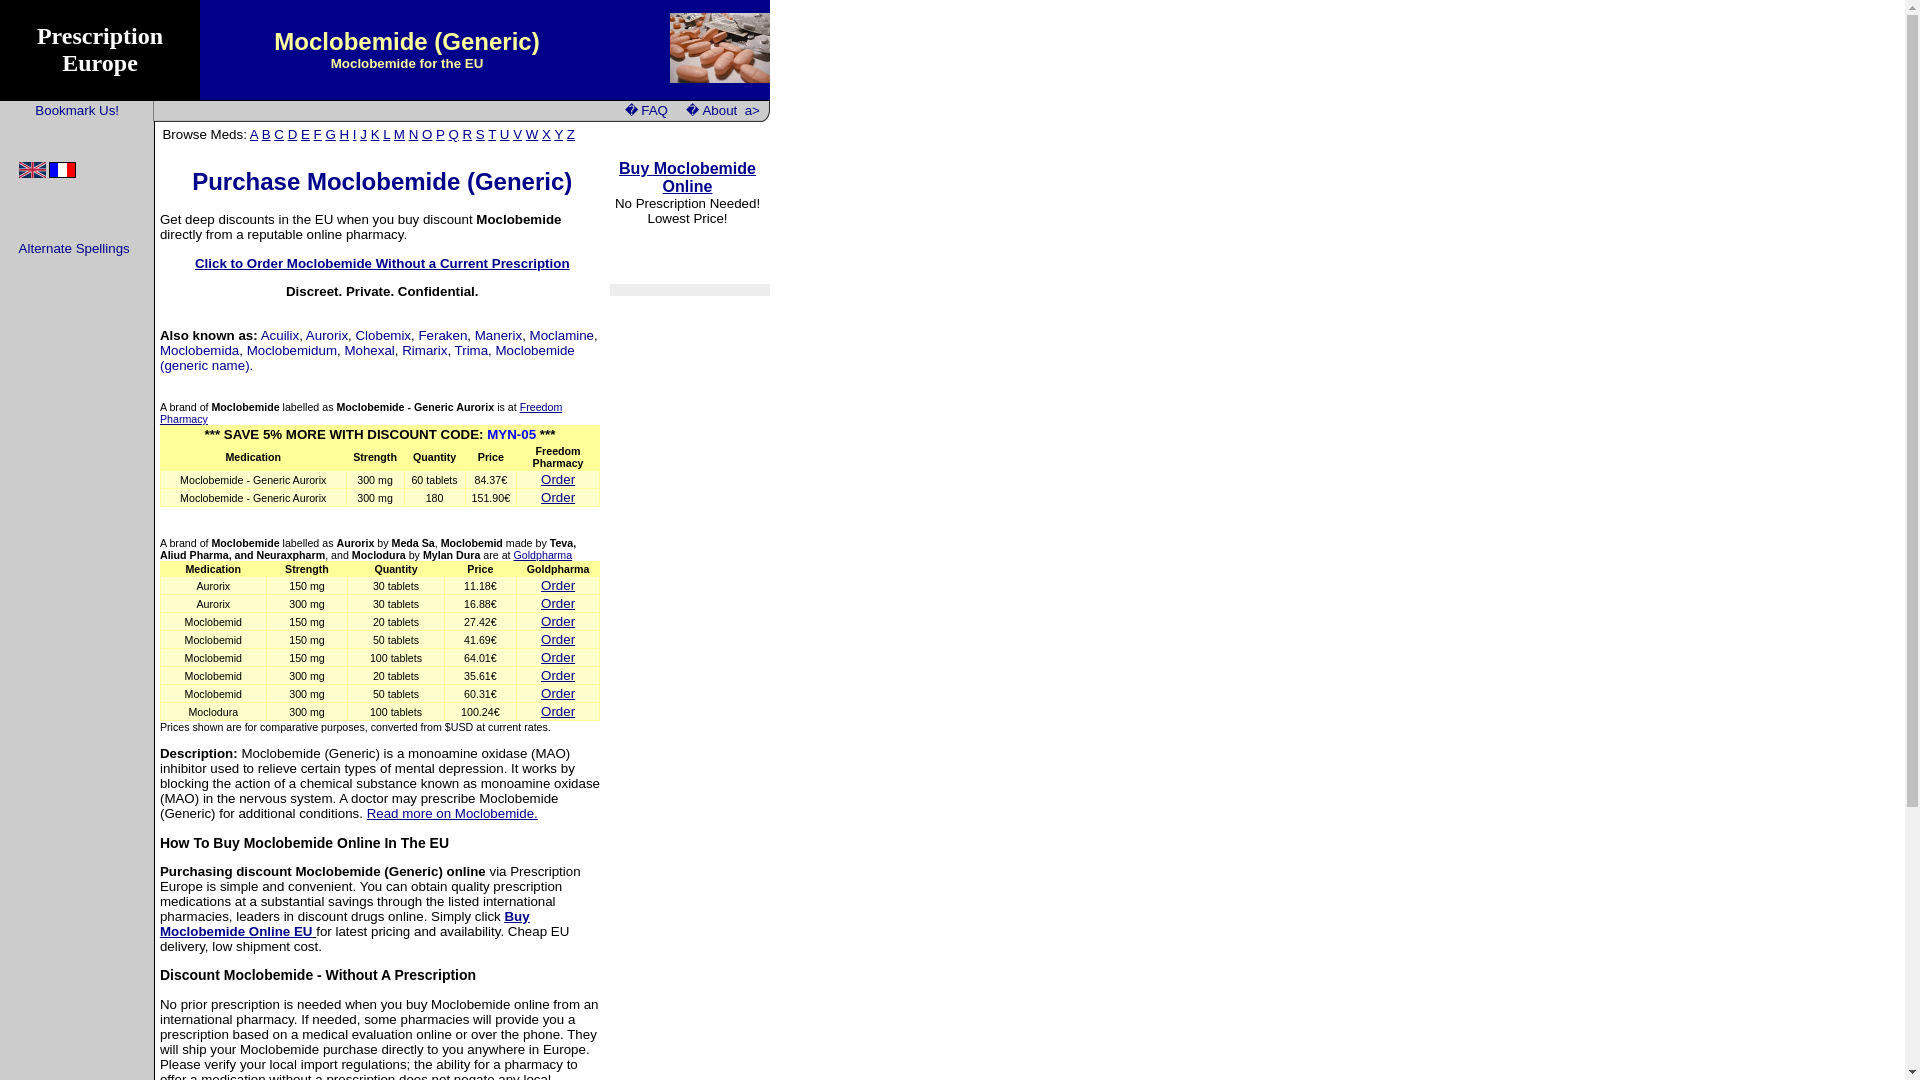 This screenshot has width=1920, height=1080. What do you see at coordinates (558, 692) in the screenshot?
I see `Order` at bounding box center [558, 692].